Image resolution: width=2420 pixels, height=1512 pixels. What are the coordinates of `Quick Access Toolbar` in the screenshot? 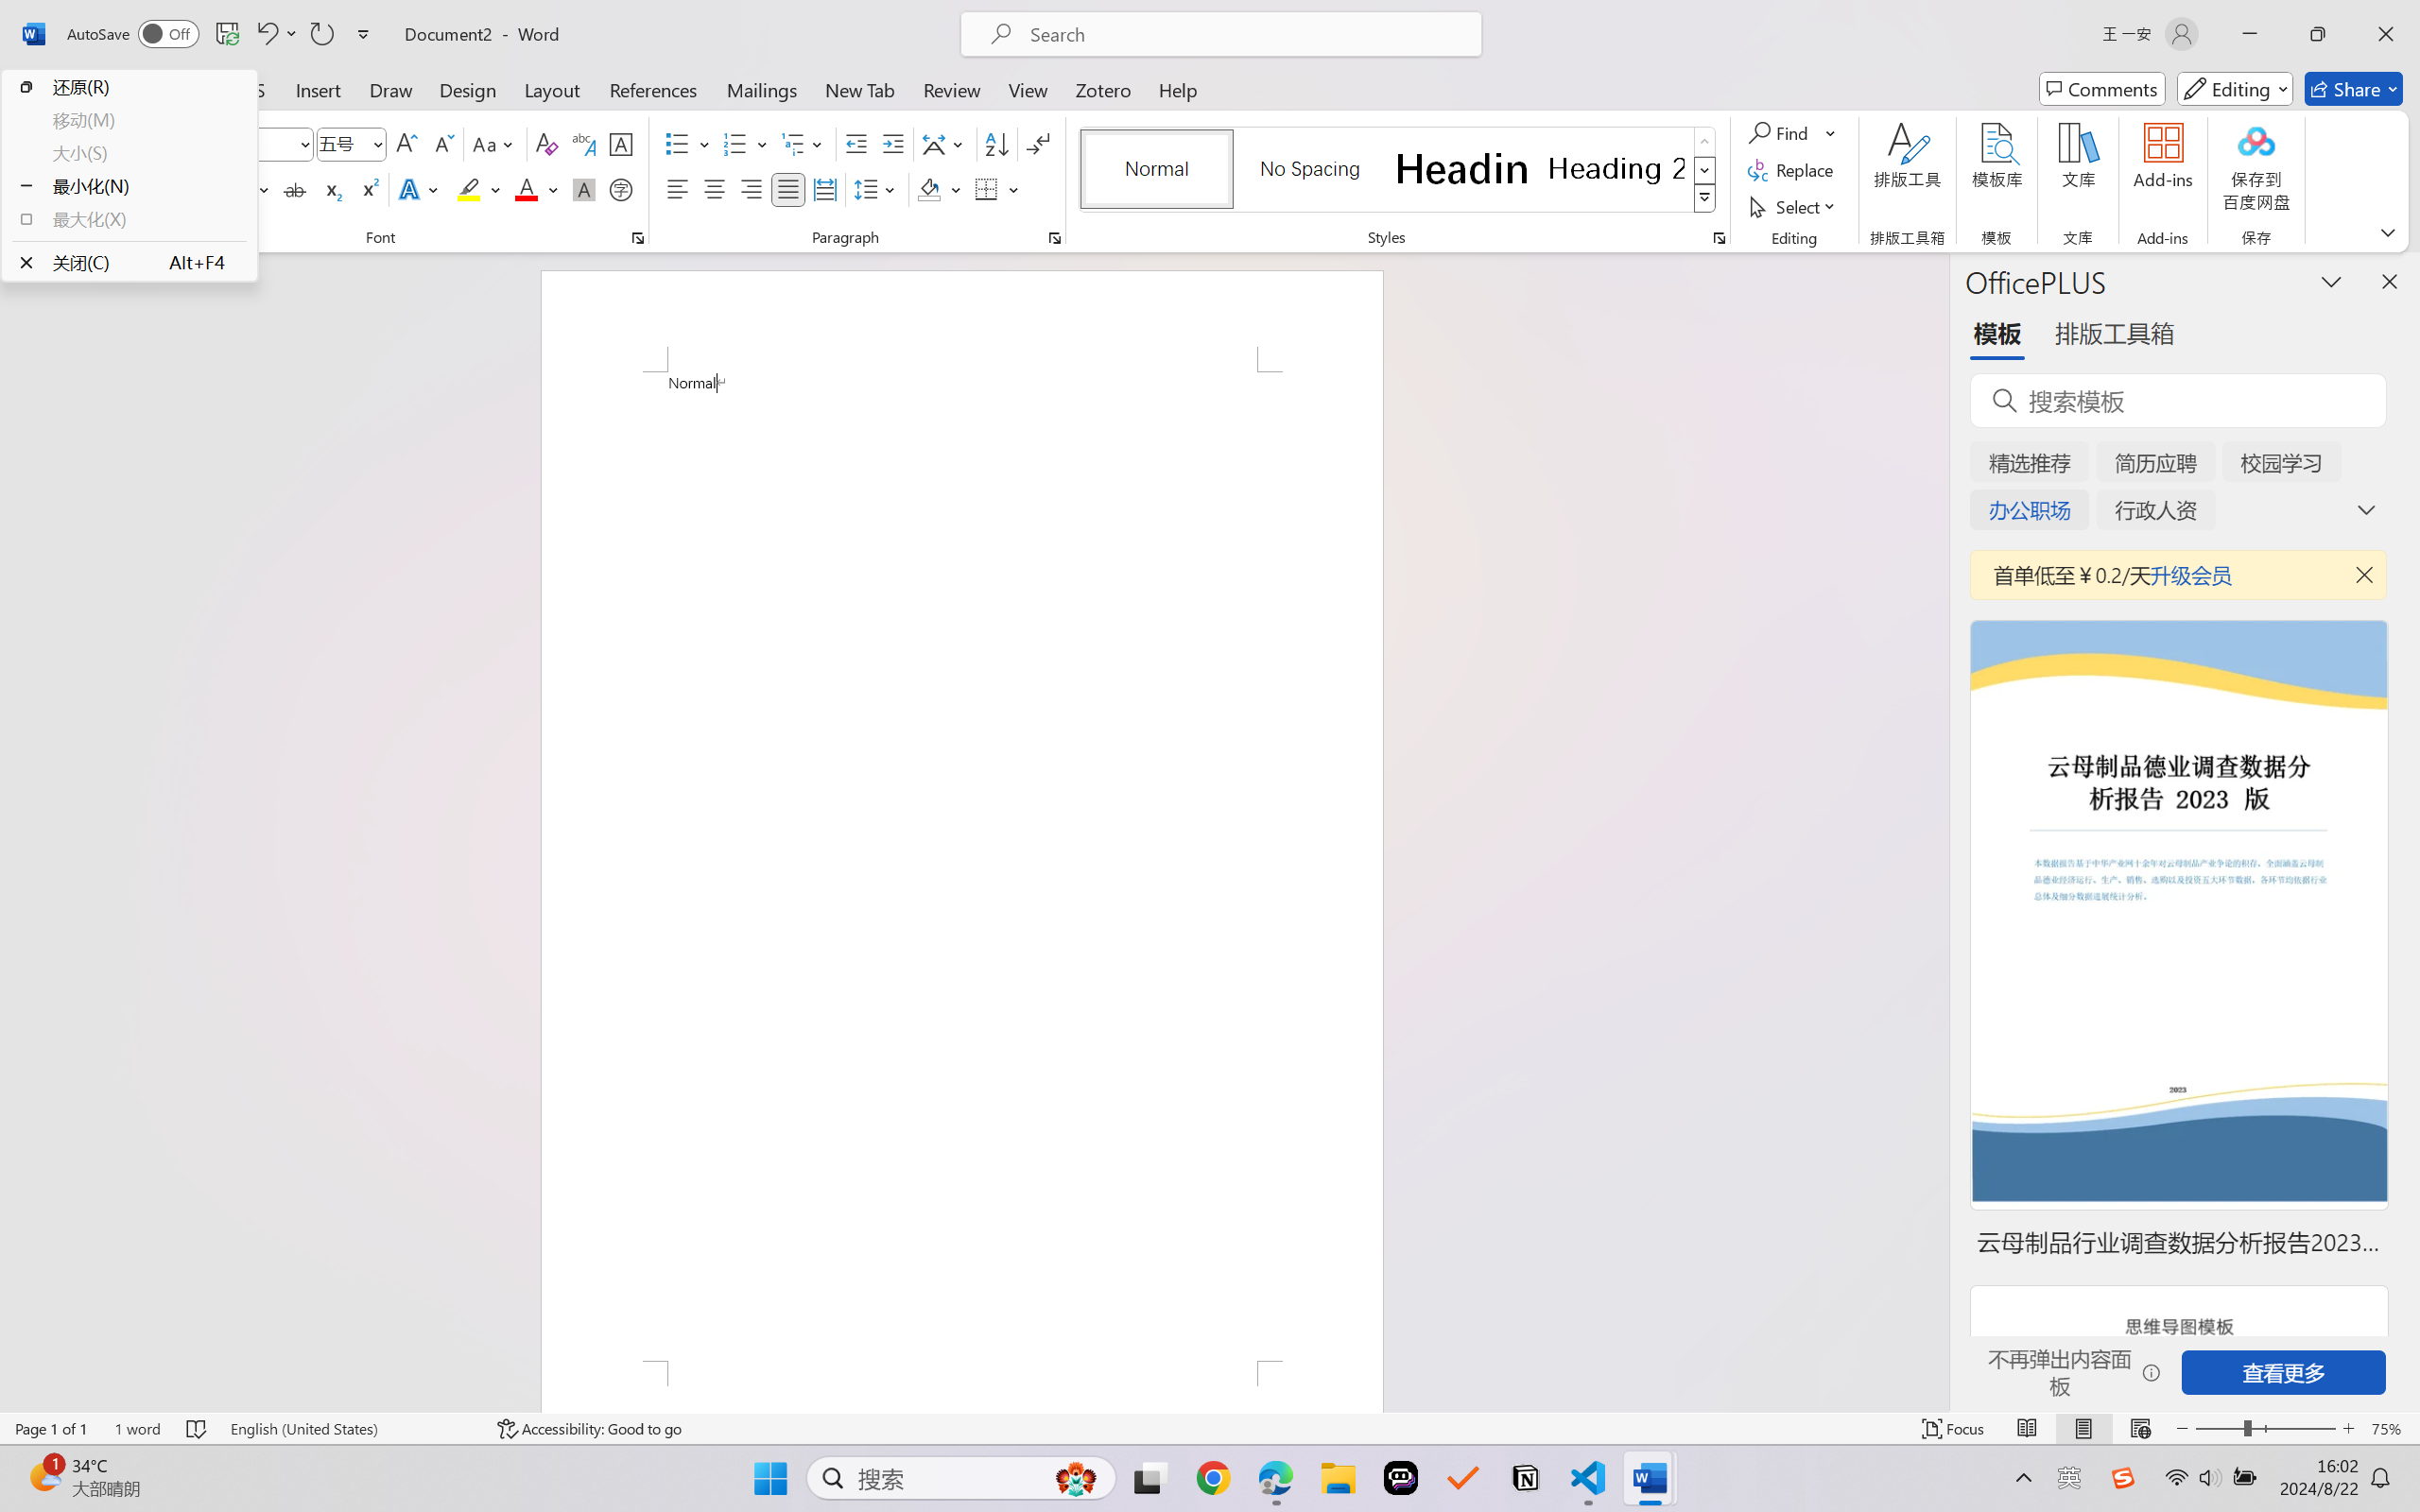 It's located at (223, 34).